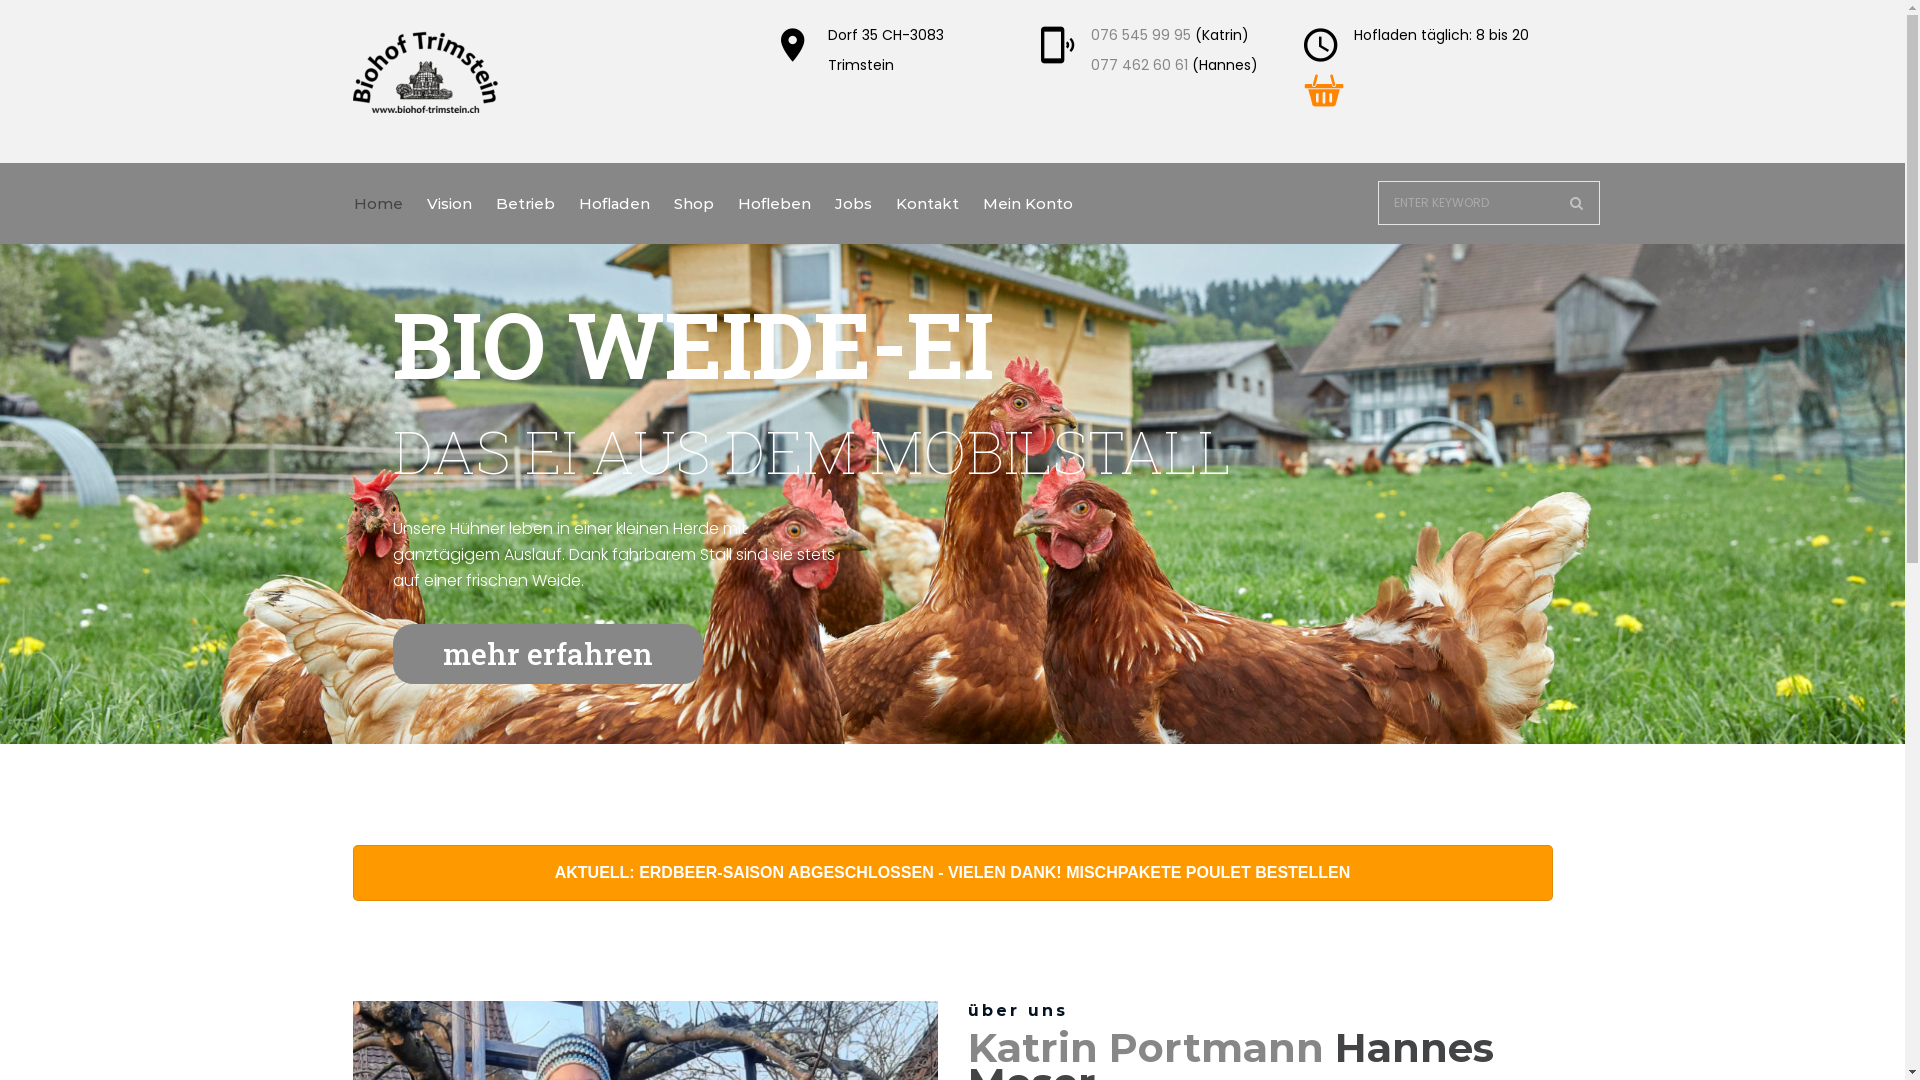  What do you see at coordinates (927, 204) in the screenshot?
I see `Kontakt` at bounding box center [927, 204].